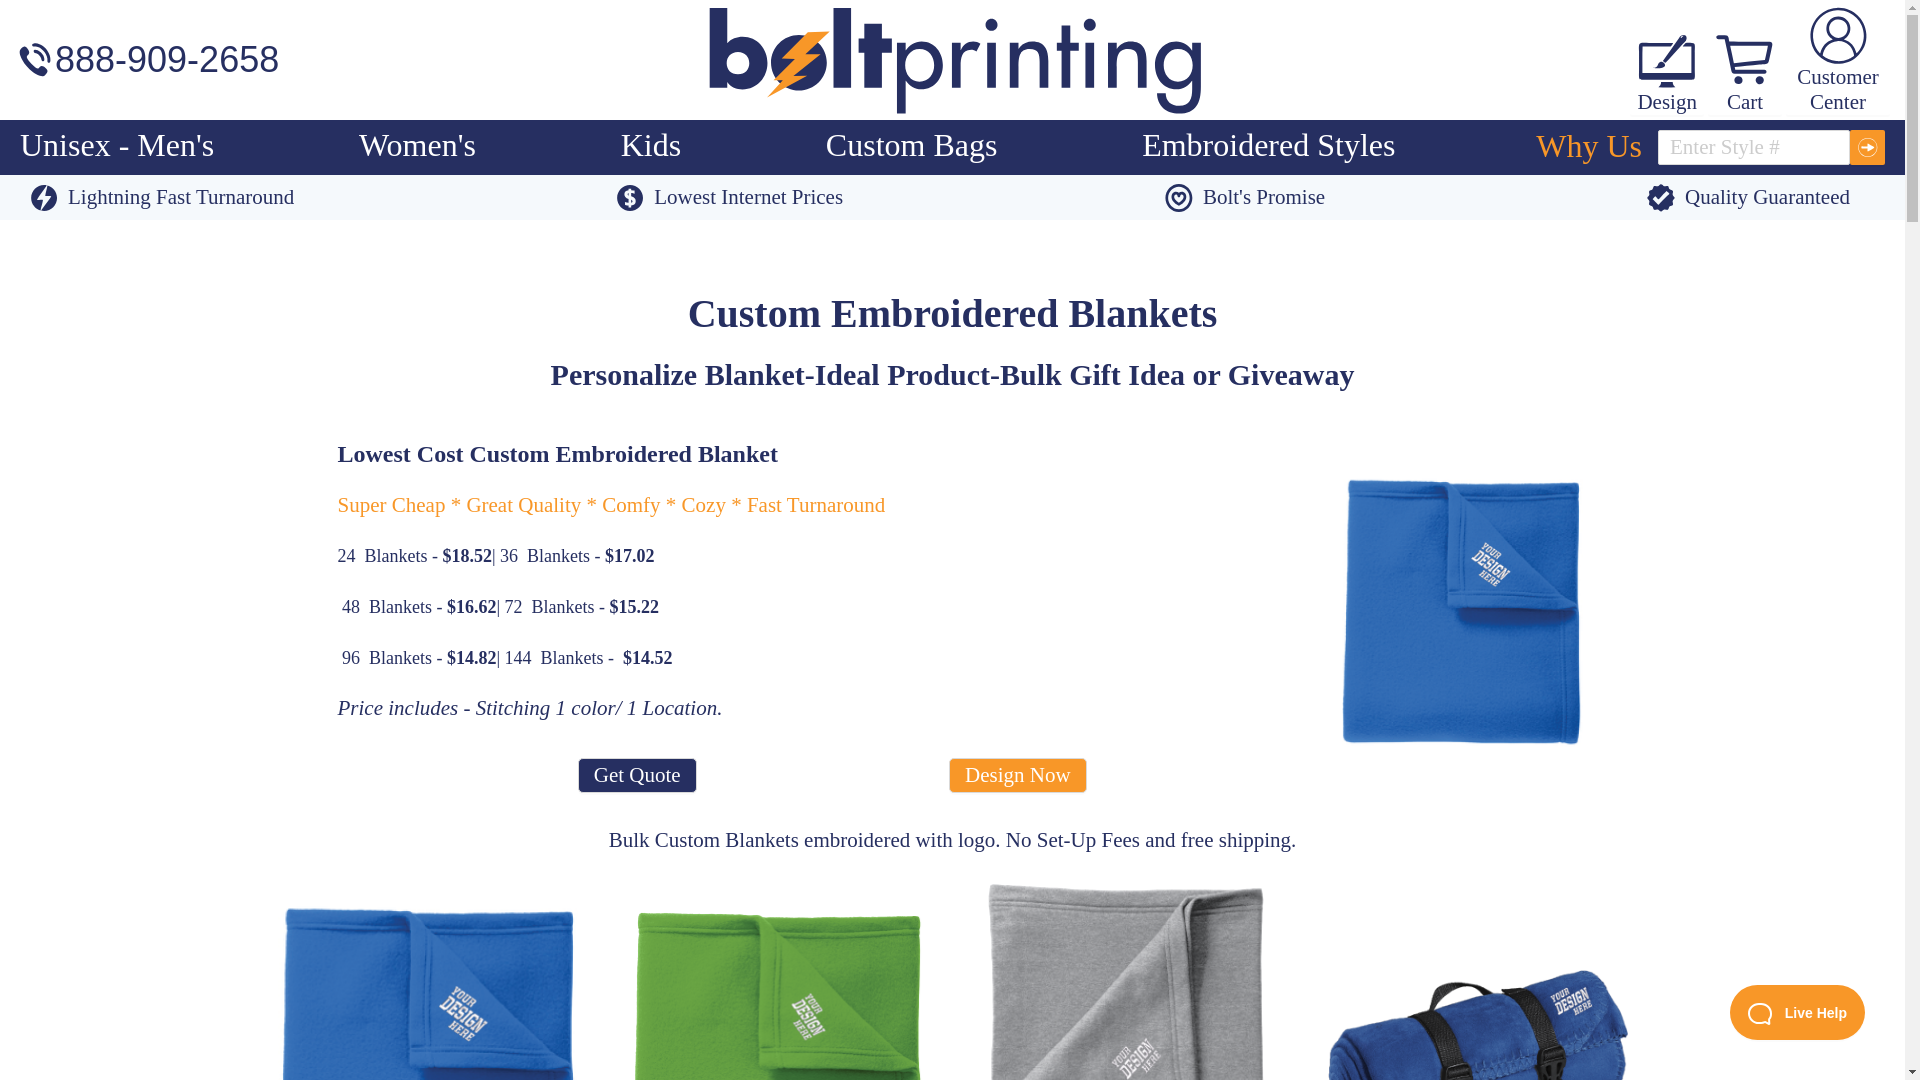 The image size is (1920, 1080). What do you see at coordinates (1837, 60) in the screenshot?
I see `Customer Center` at bounding box center [1837, 60].